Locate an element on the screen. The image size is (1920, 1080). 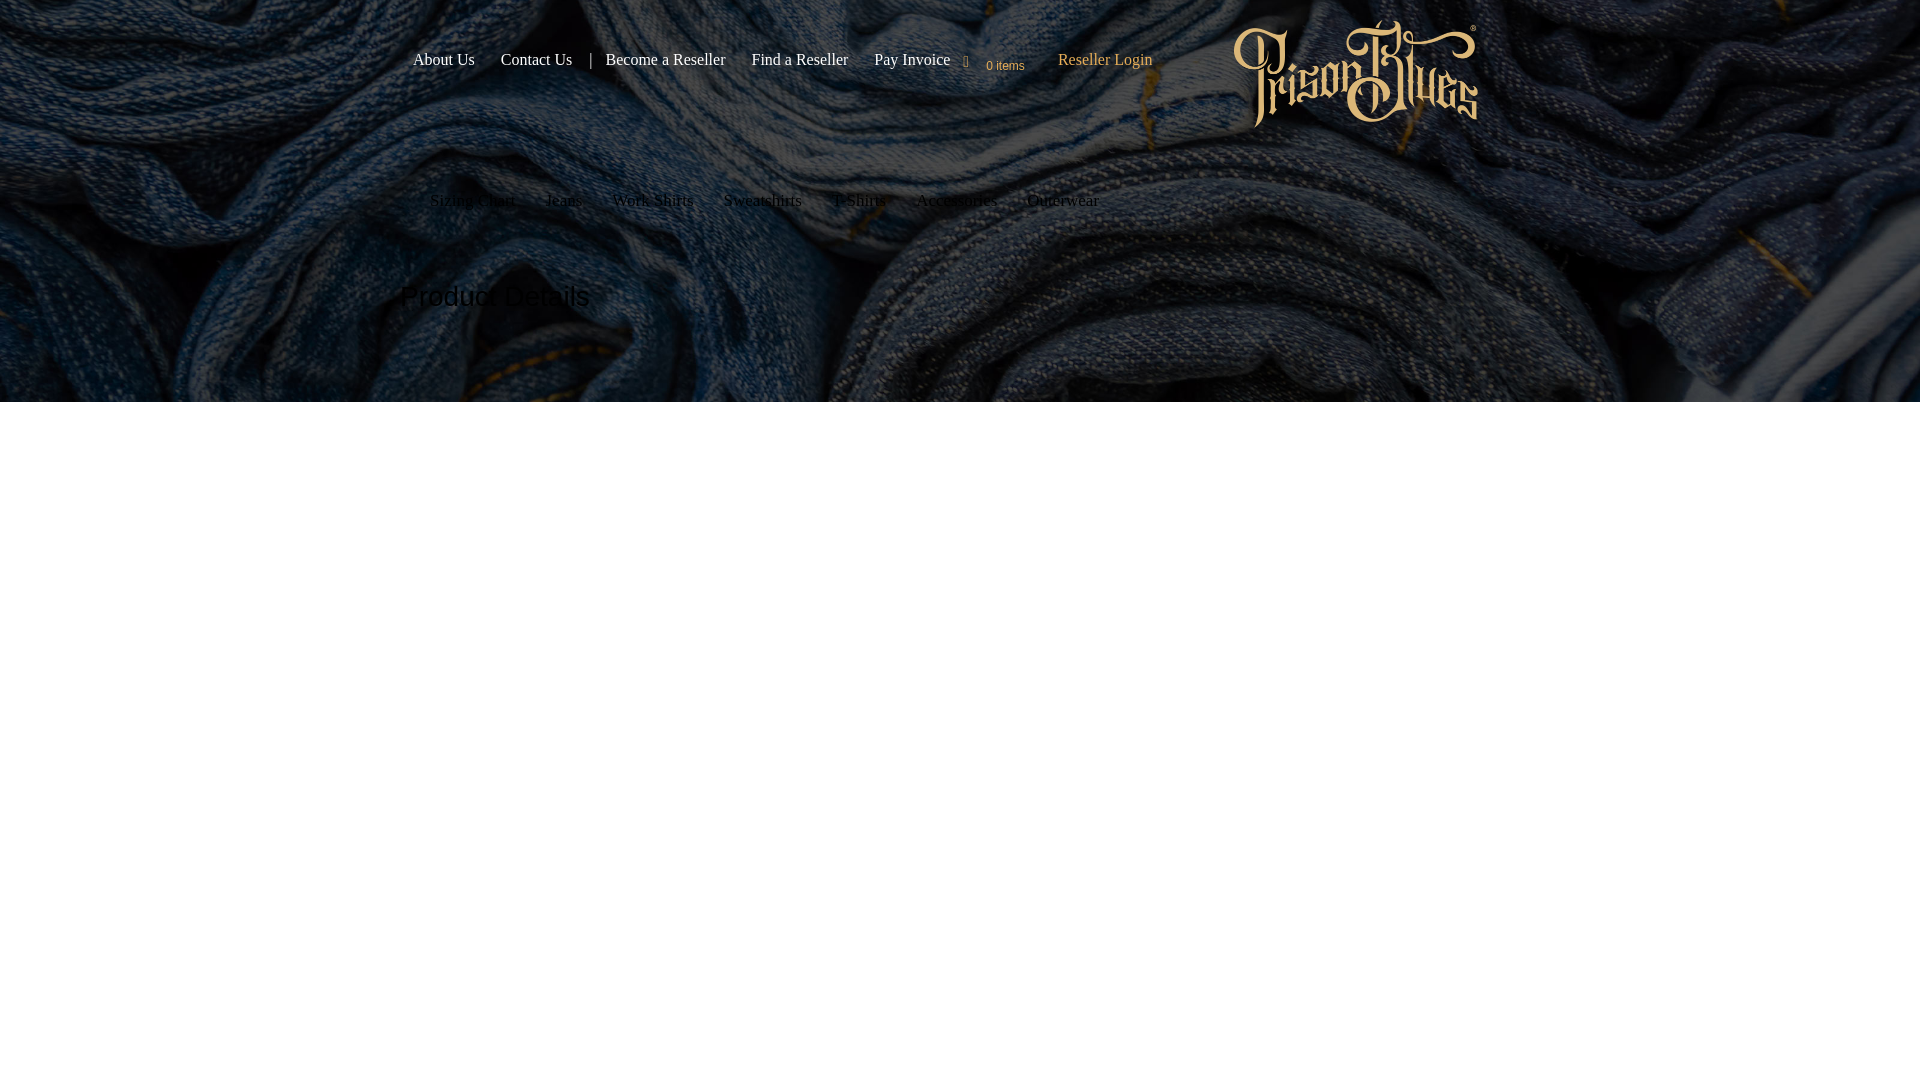
Reseller Login is located at coordinates (1105, 60).